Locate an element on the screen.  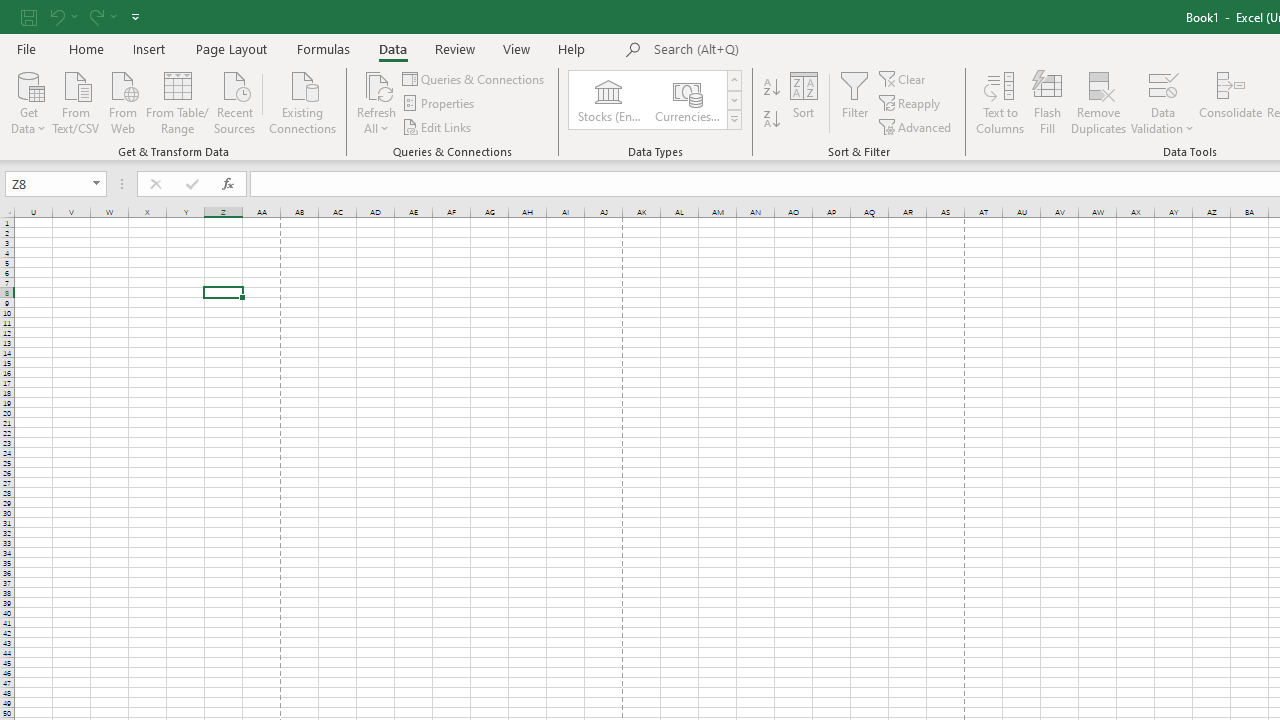
Data Types is located at coordinates (734, 120).